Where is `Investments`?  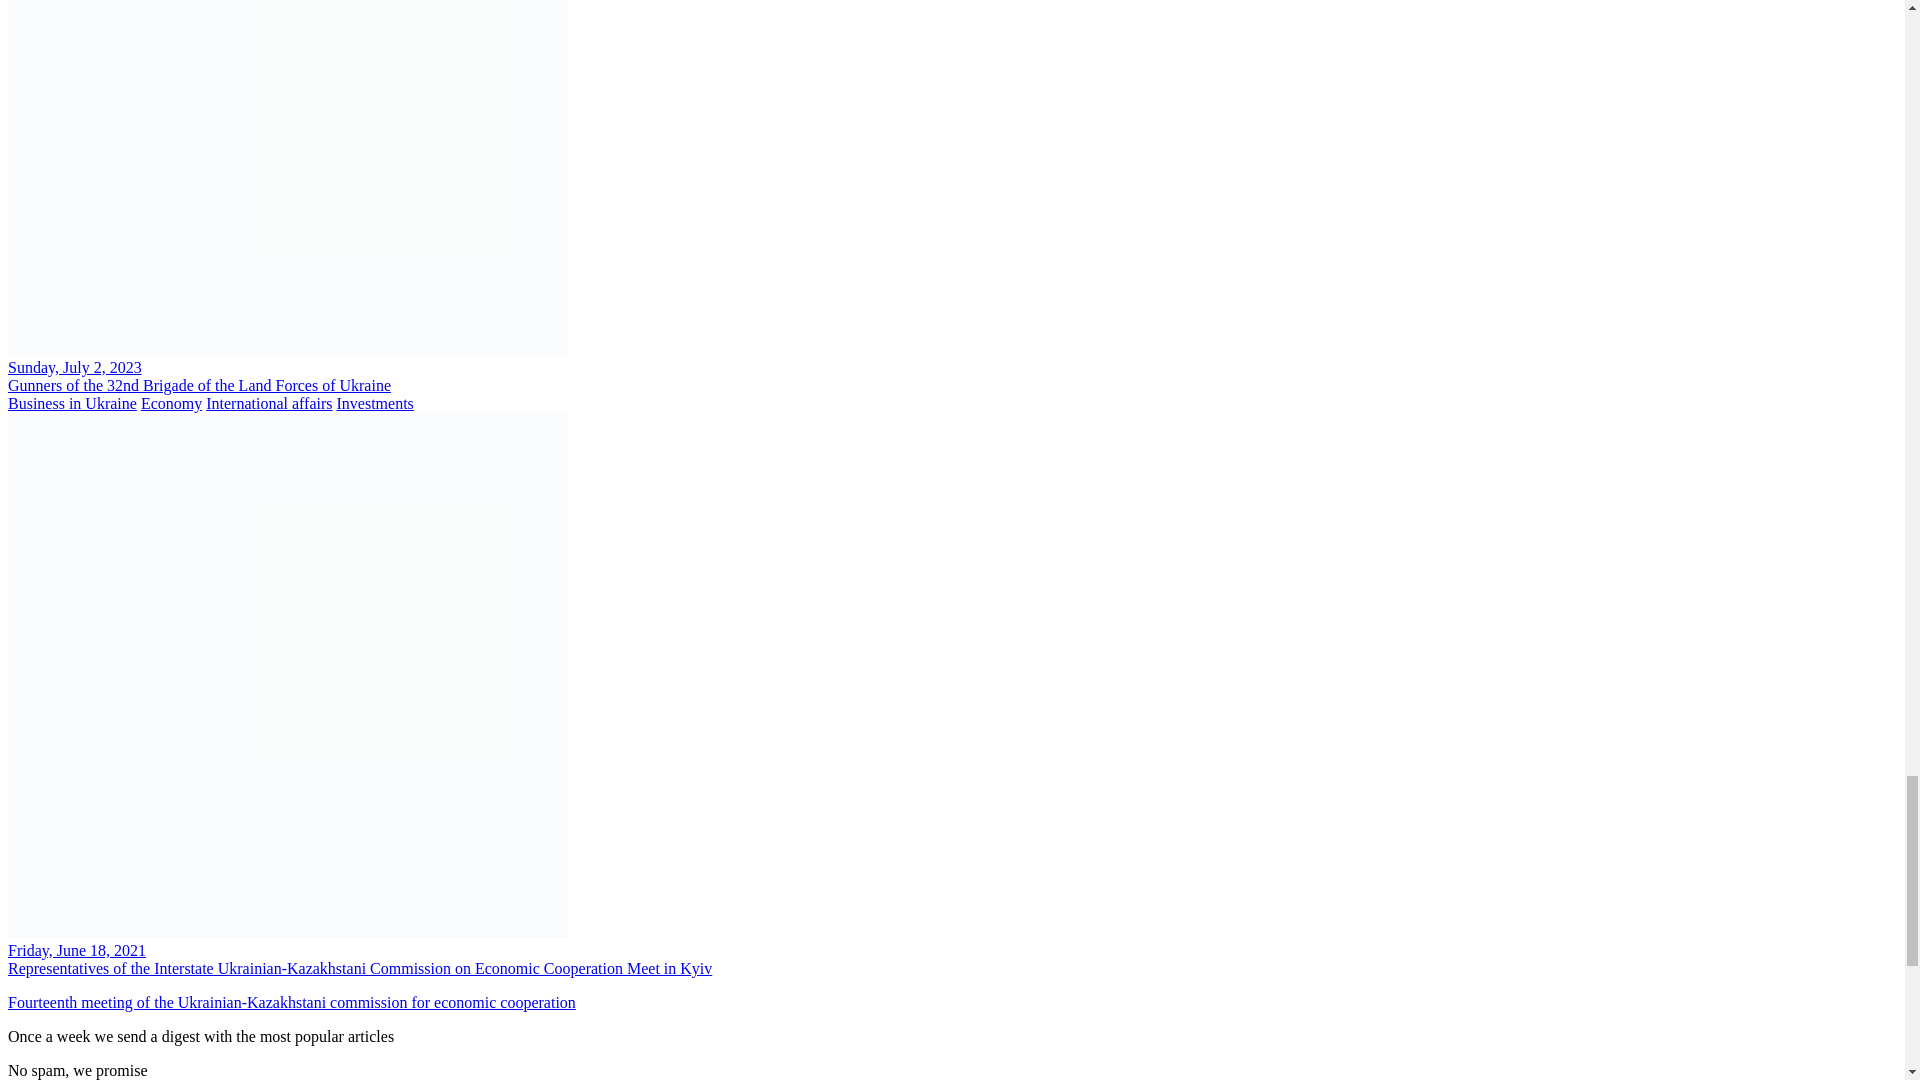
Investments is located at coordinates (376, 403).